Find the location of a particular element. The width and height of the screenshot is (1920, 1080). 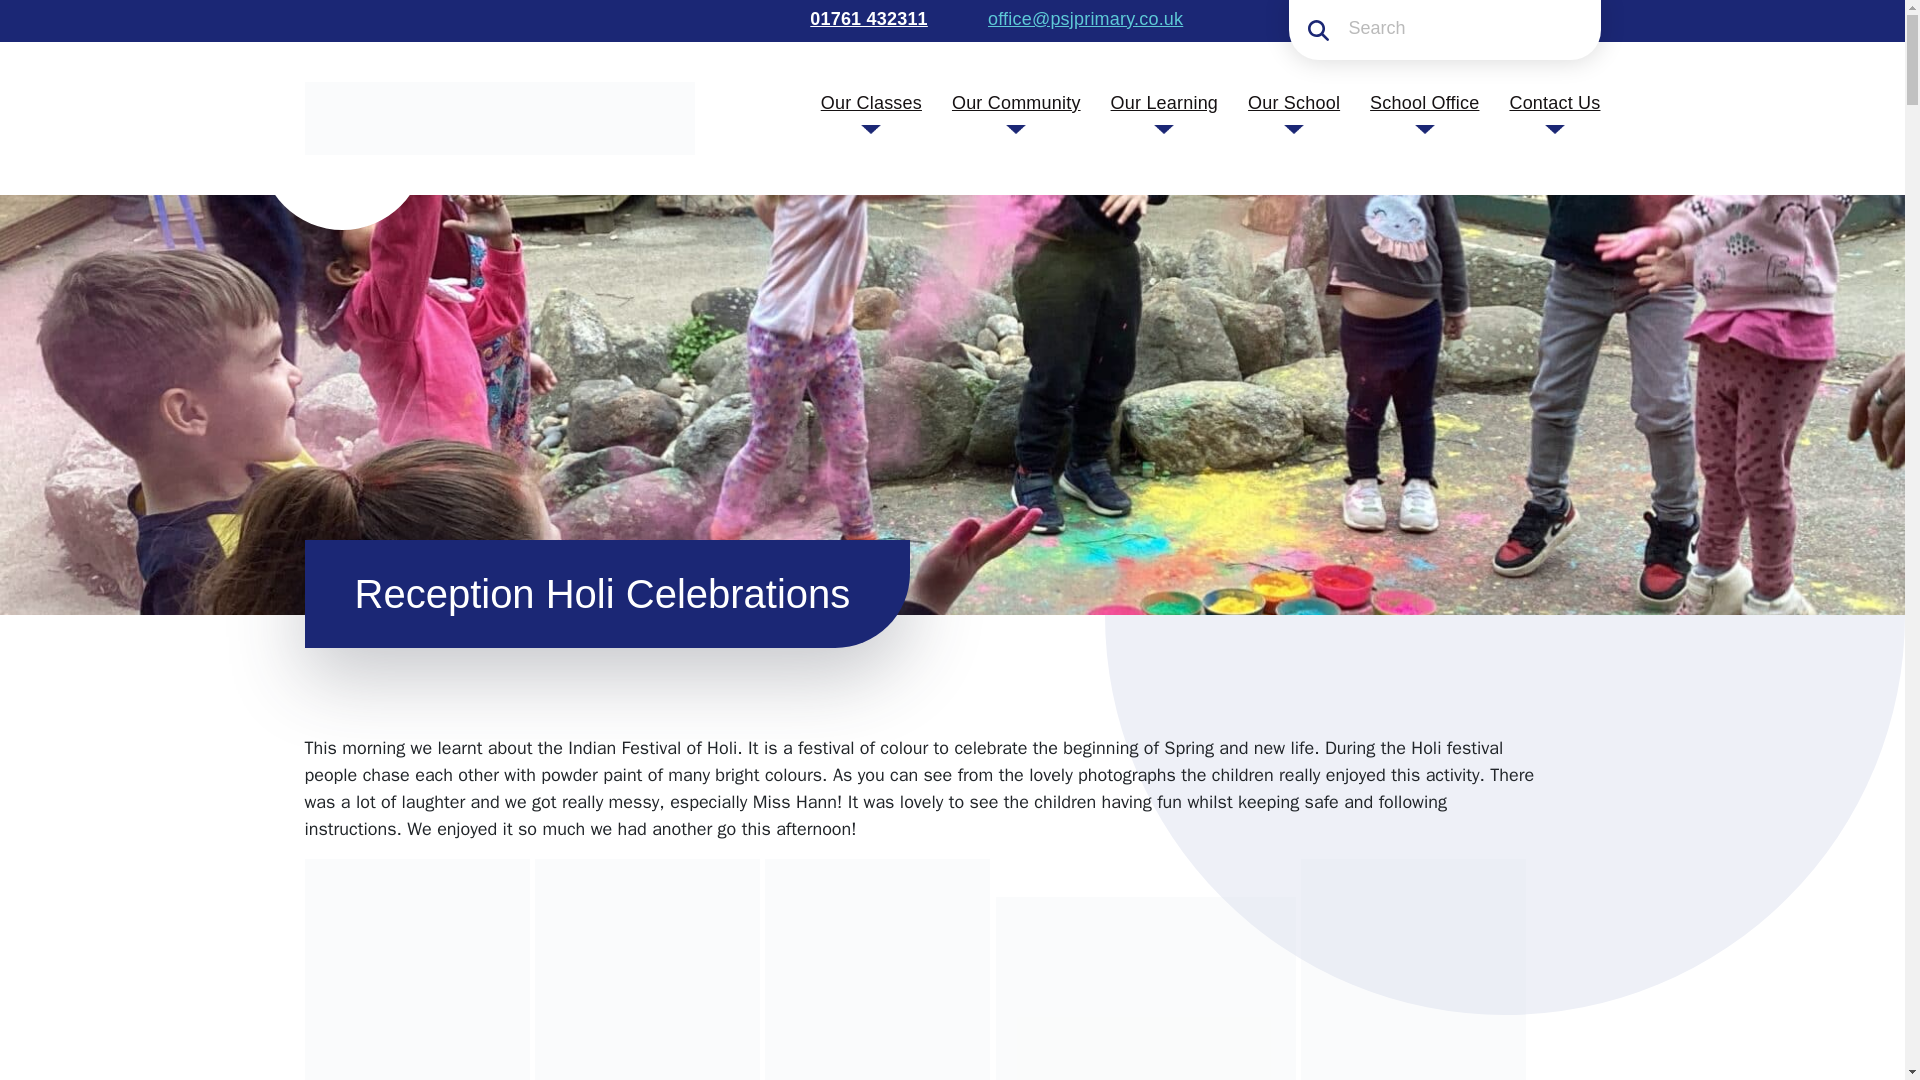

Our Classes is located at coordinates (871, 102).